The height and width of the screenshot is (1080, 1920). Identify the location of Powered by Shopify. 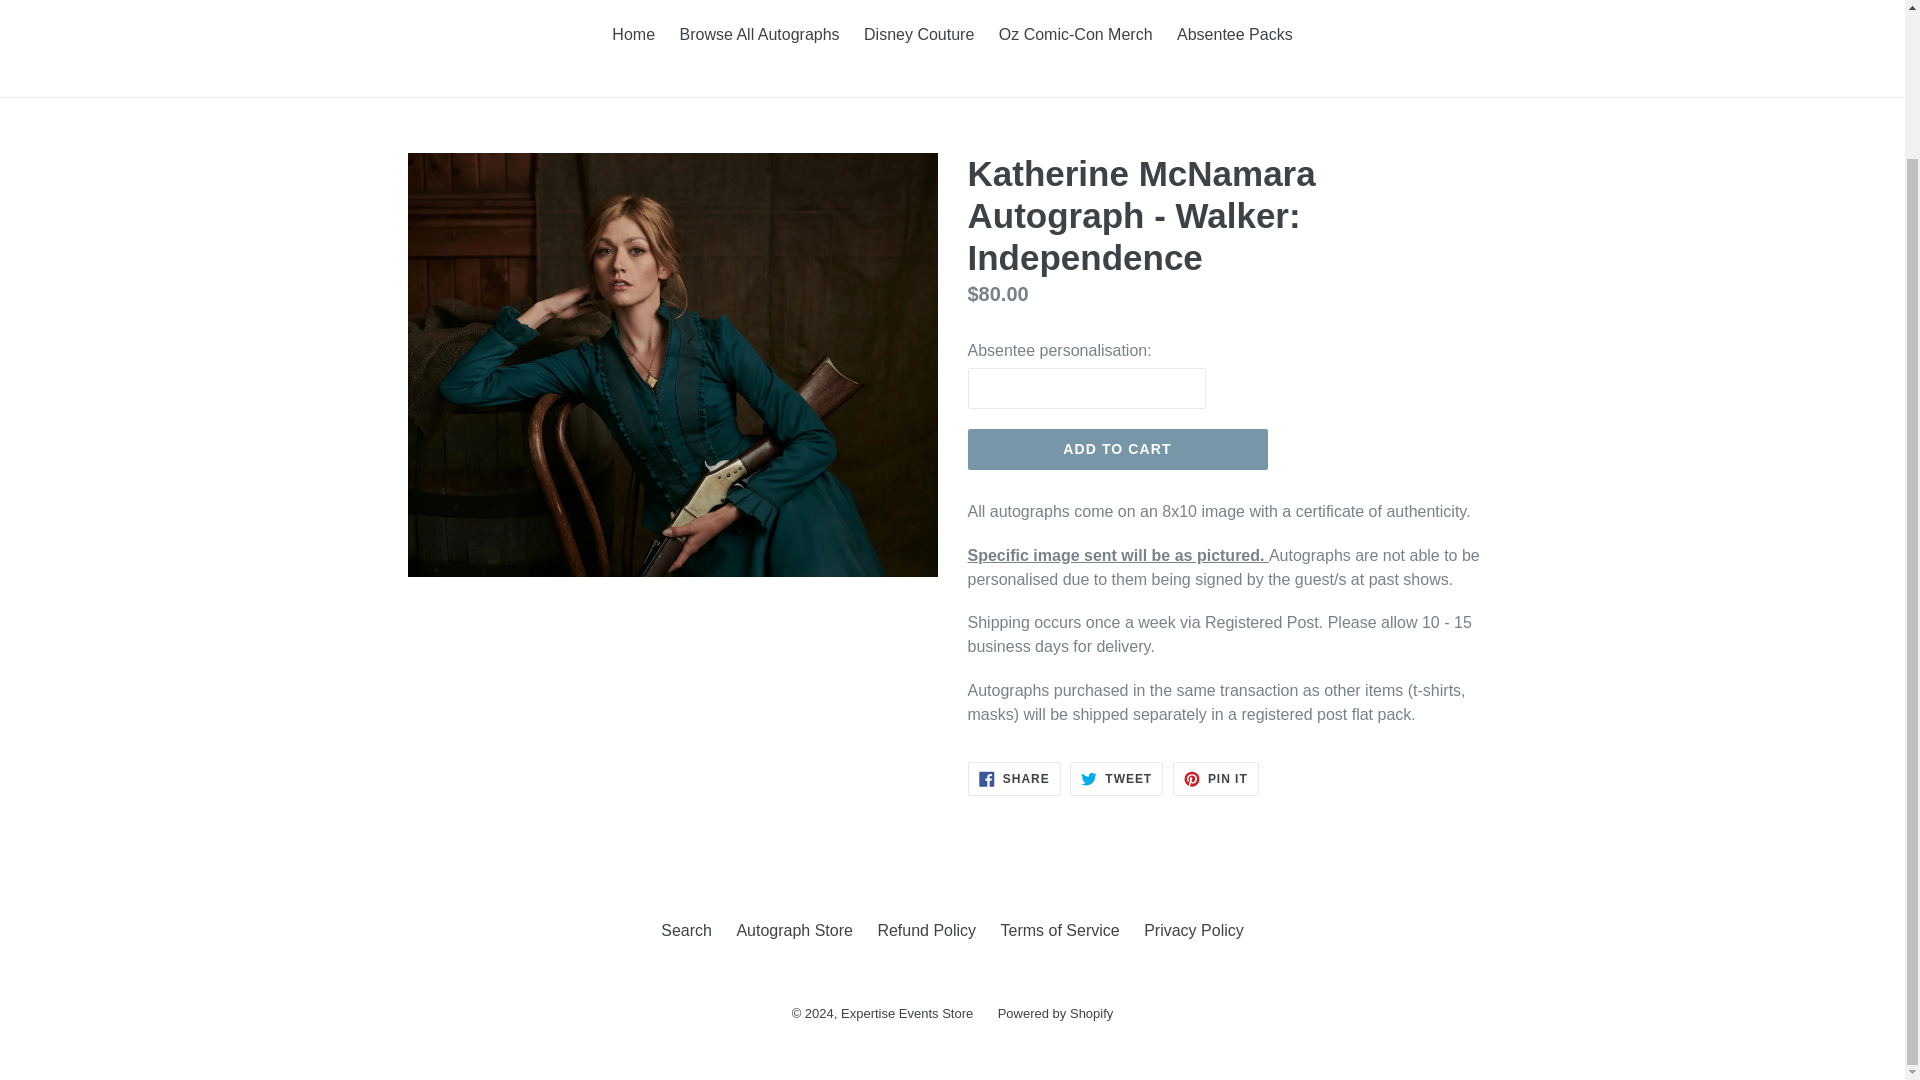
(1014, 778).